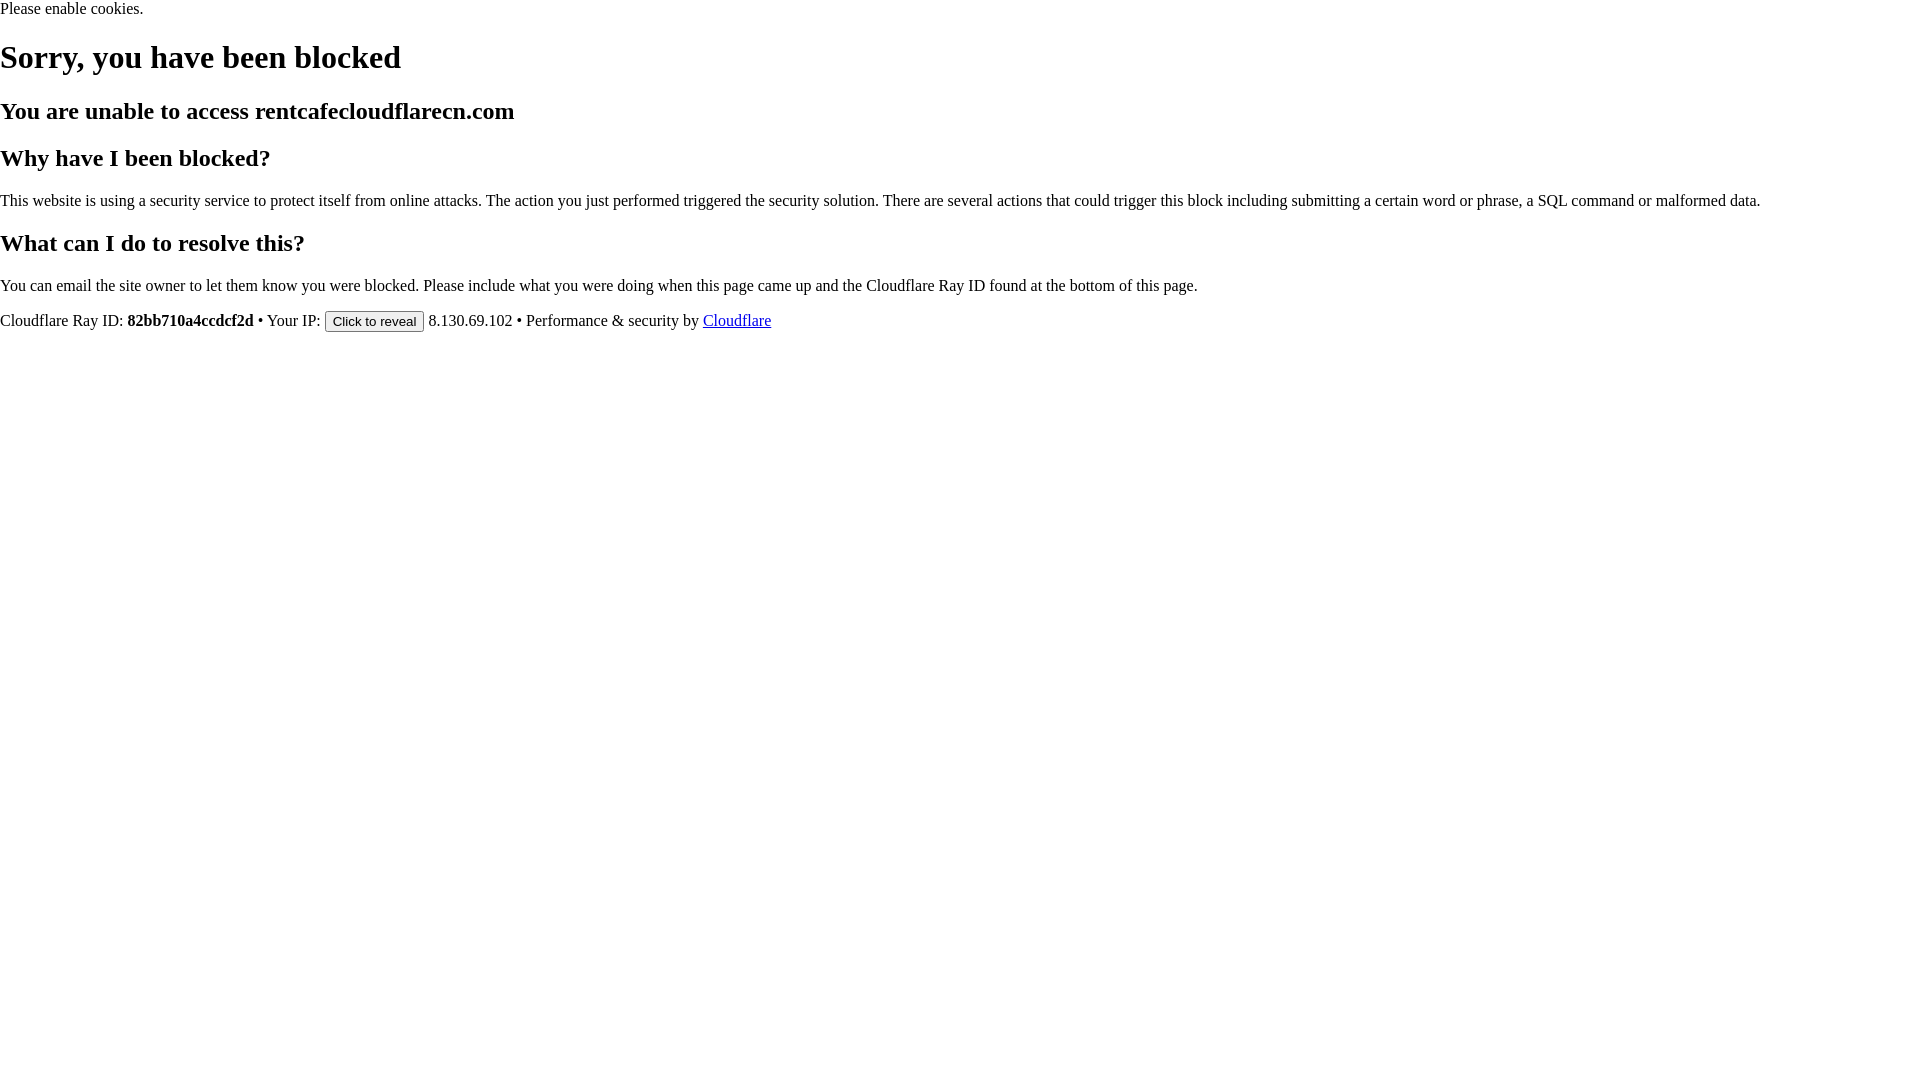  I want to click on Cloudflare, so click(737, 320).